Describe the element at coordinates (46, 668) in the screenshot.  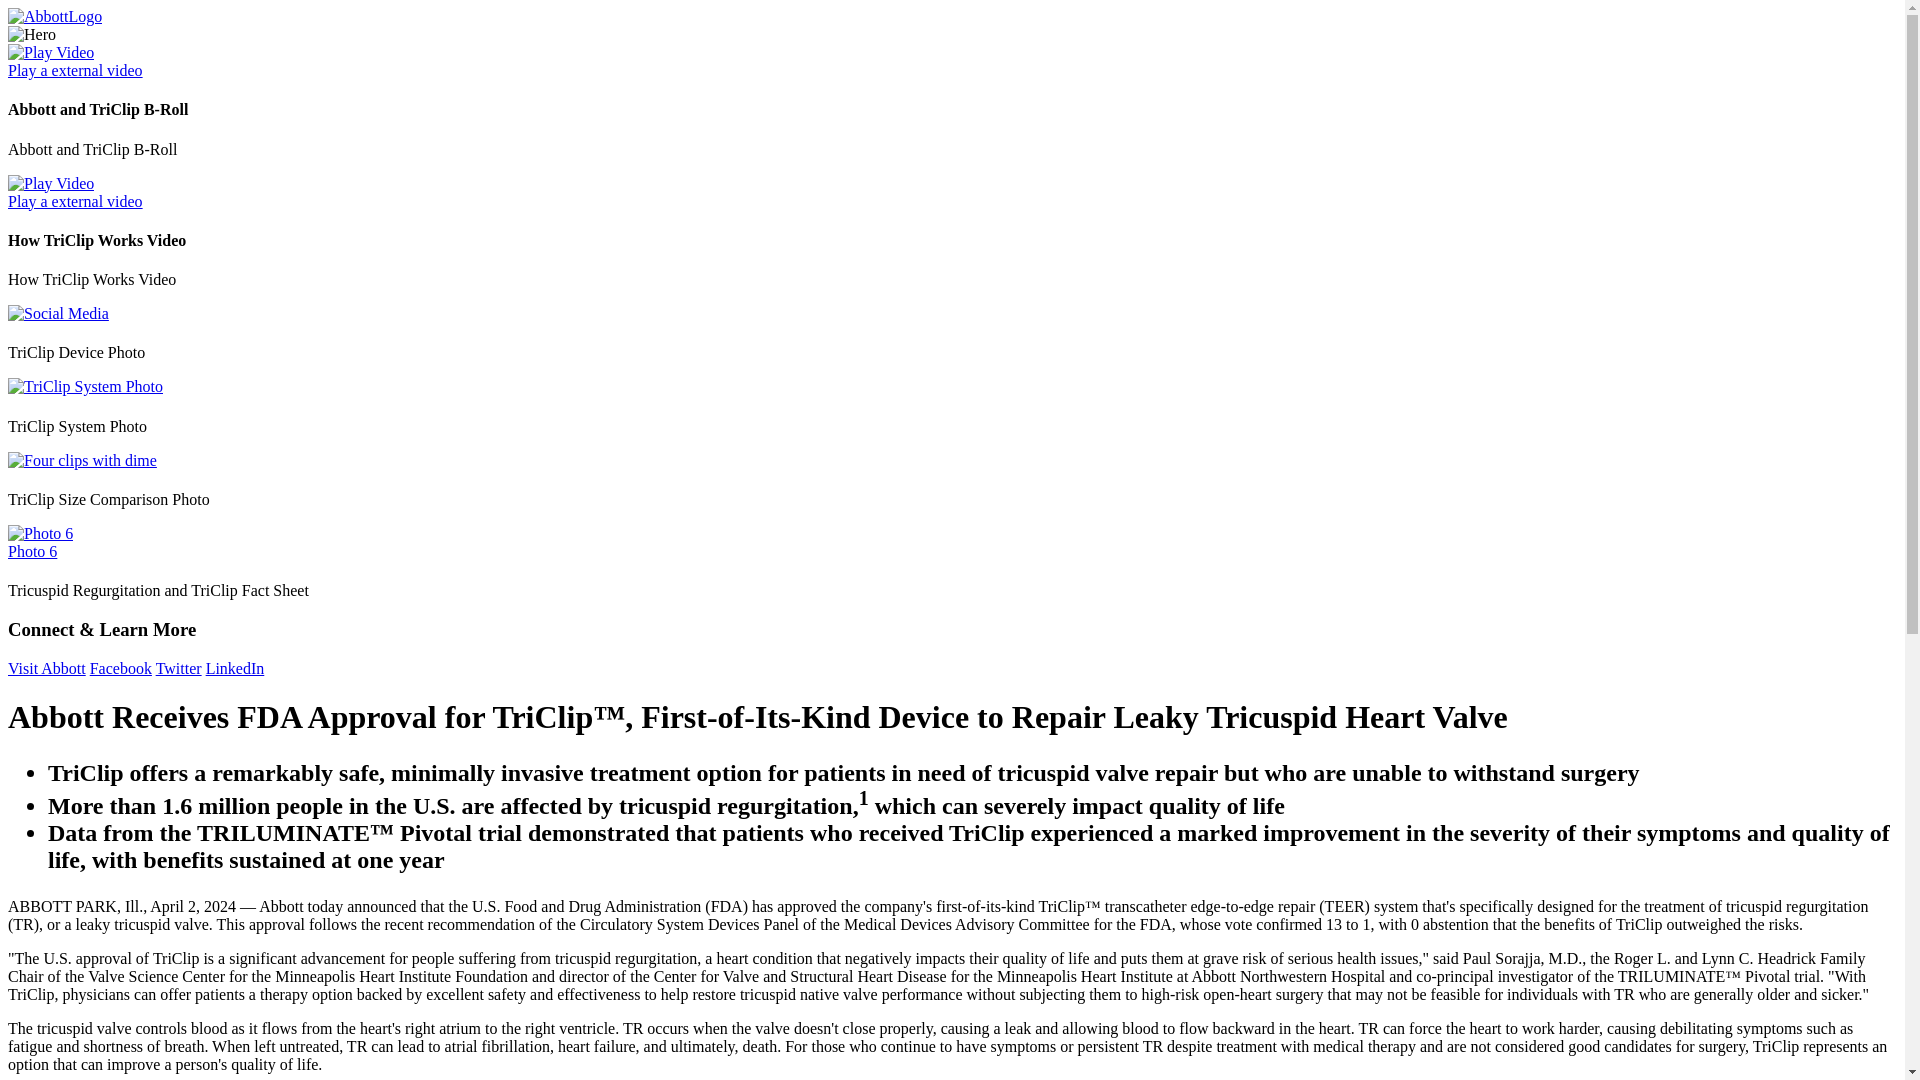
I see `Visit Abbott` at that location.